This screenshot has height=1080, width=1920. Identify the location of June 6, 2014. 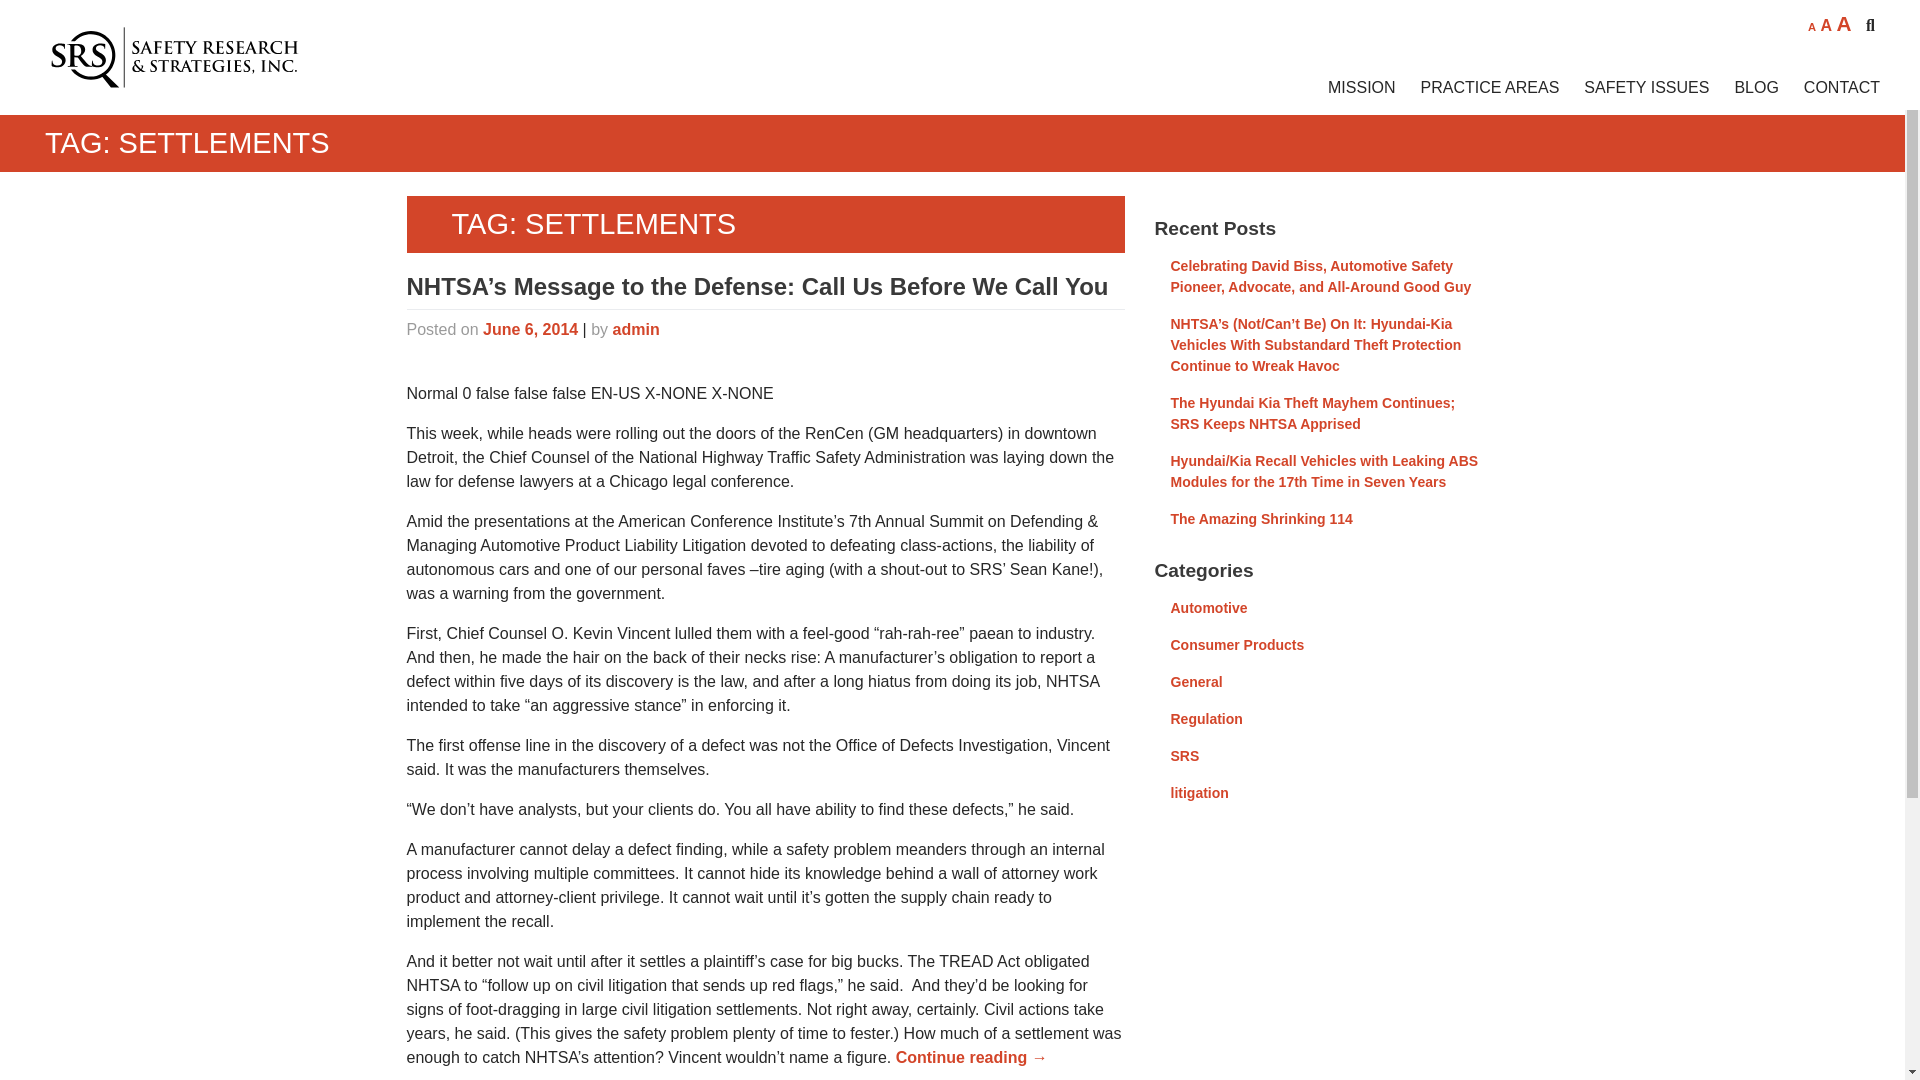
(530, 329).